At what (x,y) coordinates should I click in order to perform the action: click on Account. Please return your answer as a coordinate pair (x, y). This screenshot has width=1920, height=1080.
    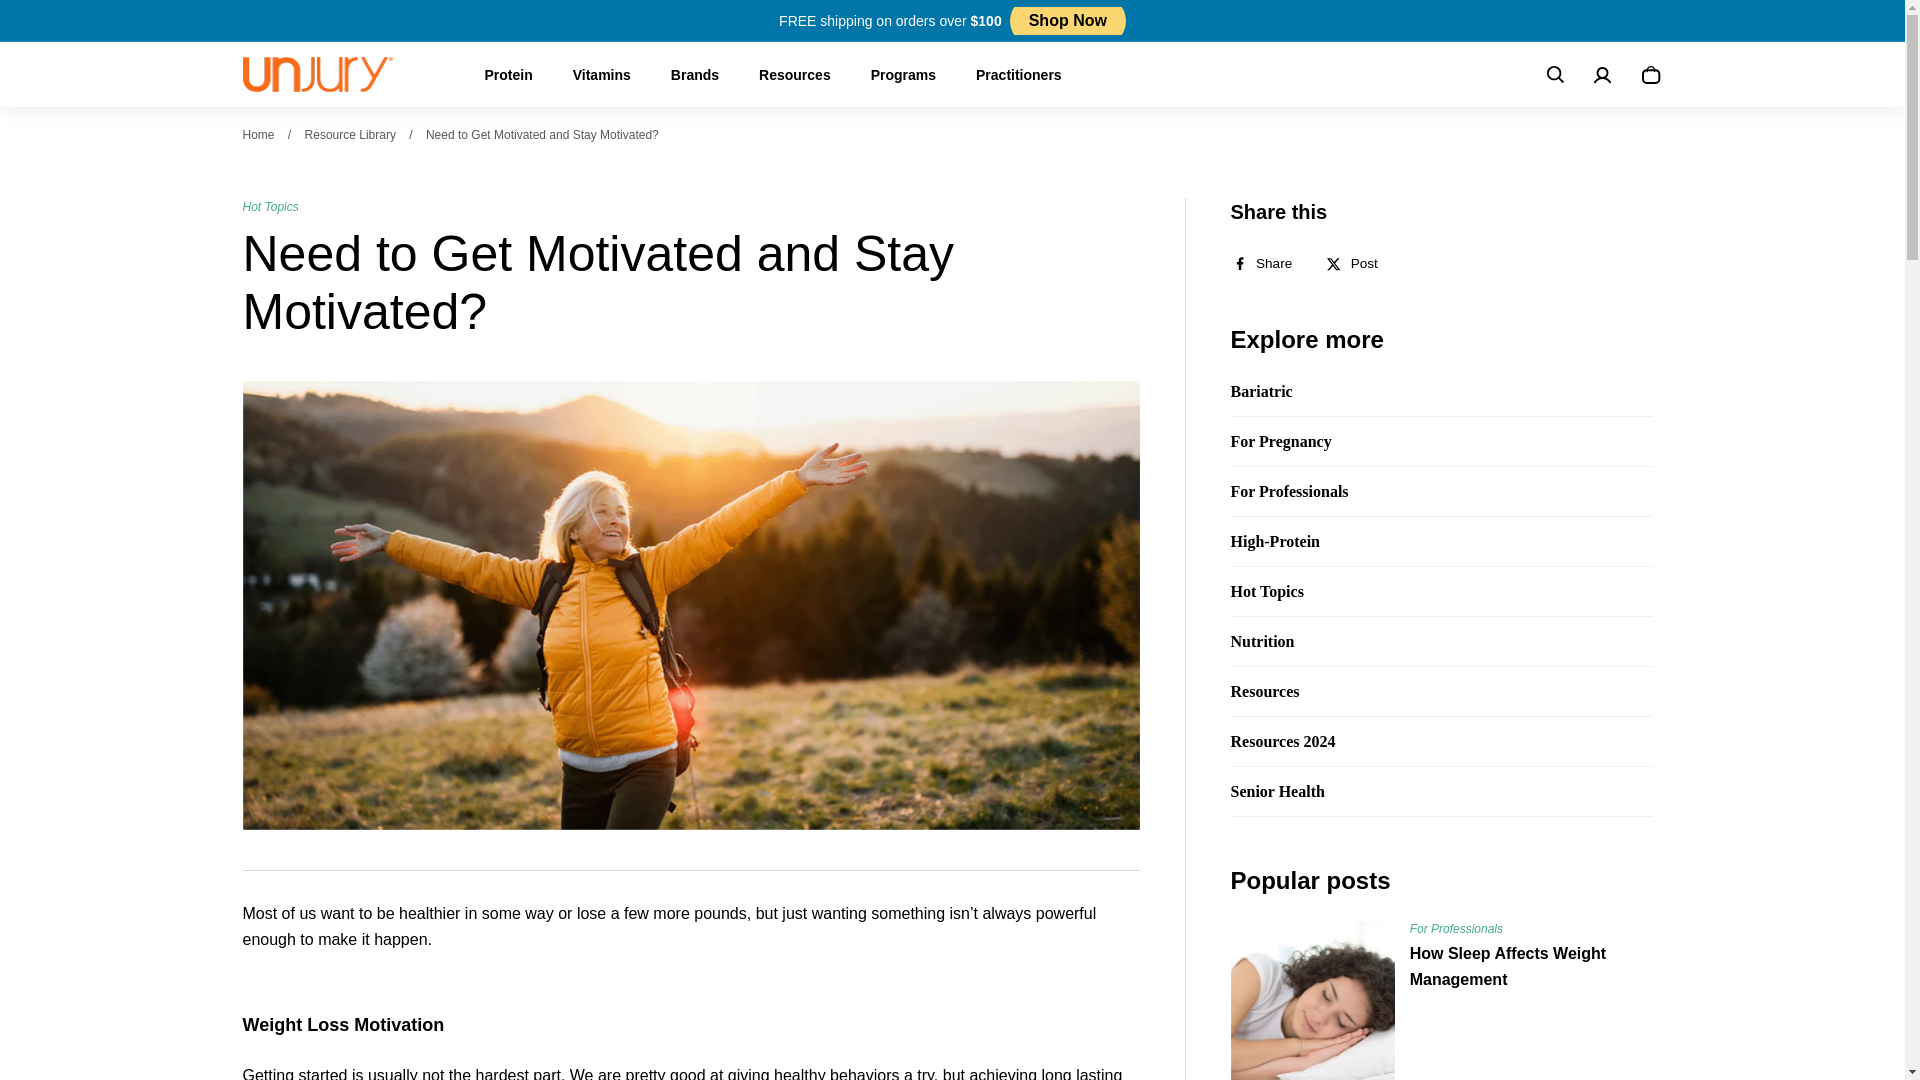
    Looking at the image, I should click on (1602, 74).